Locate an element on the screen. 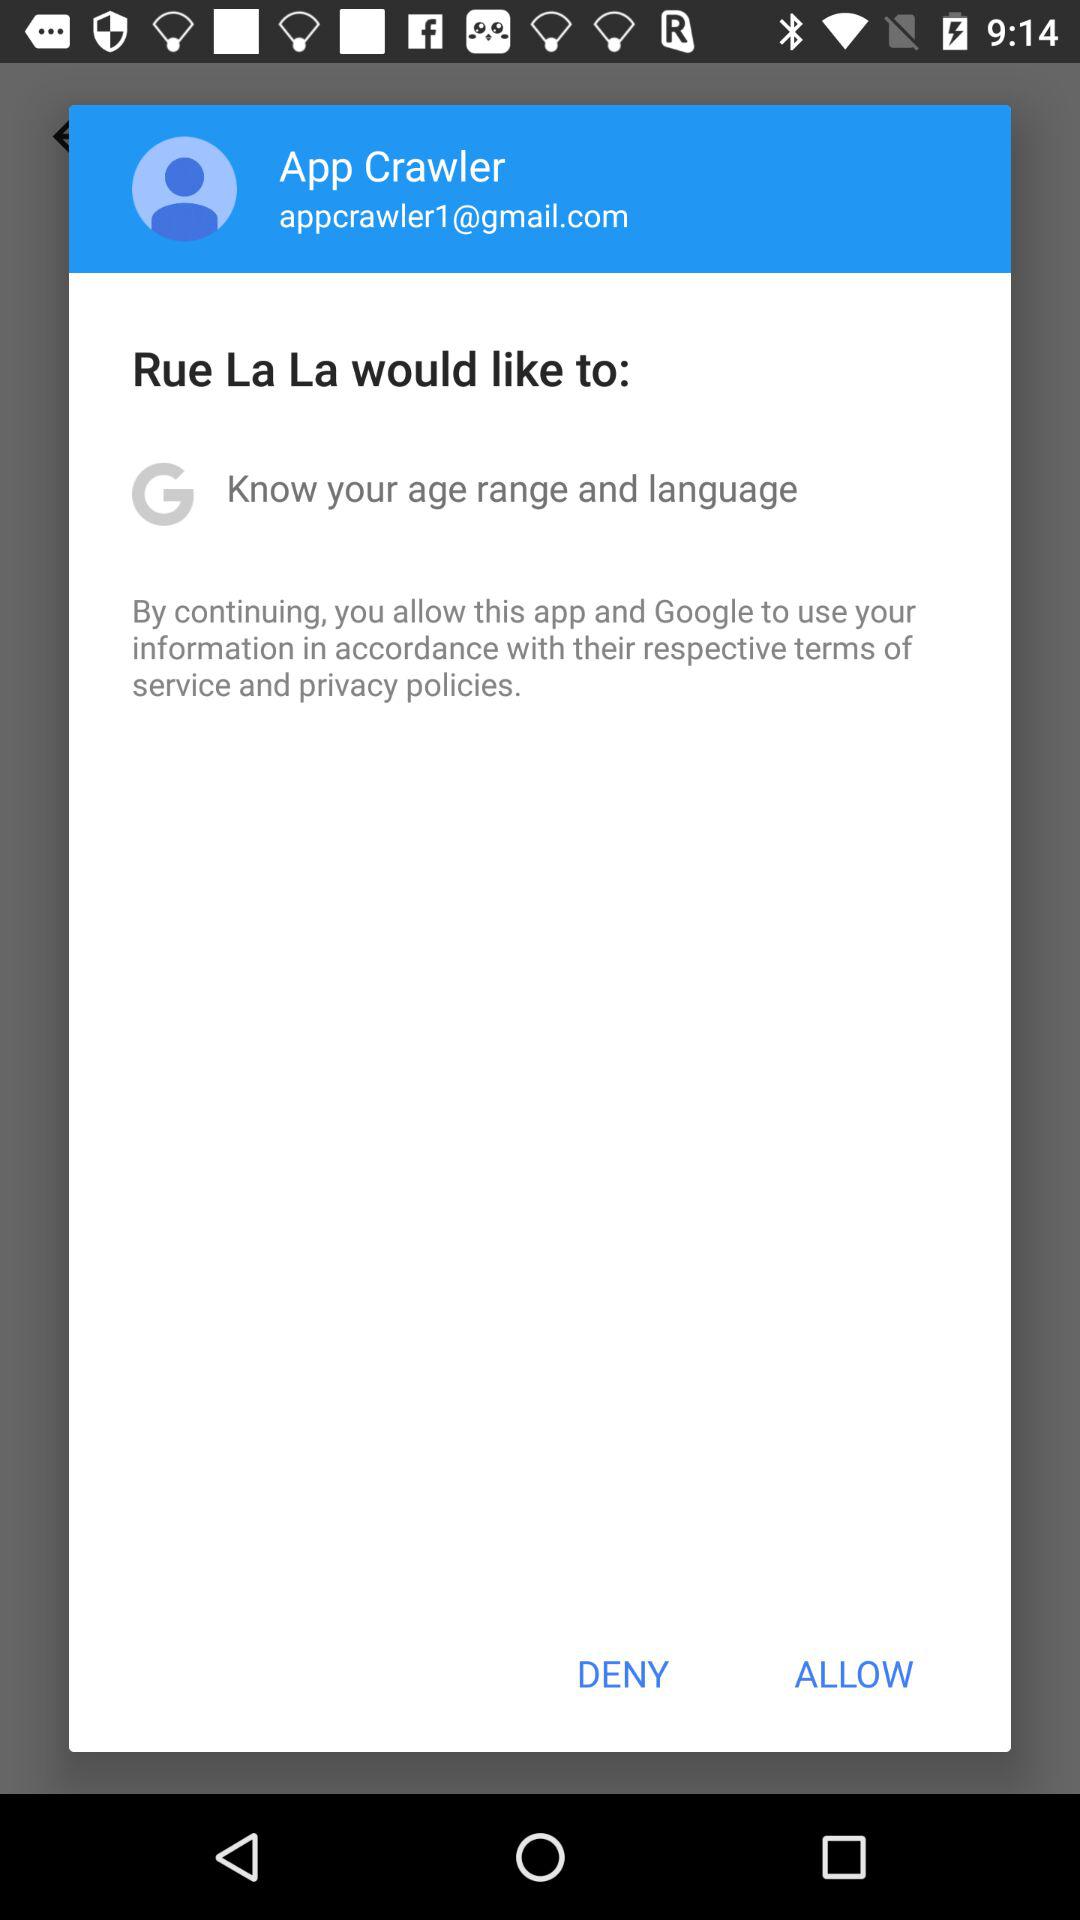 Image resolution: width=1080 pixels, height=1920 pixels. tap the icon next to the allow item is located at coordinates (622, 1673).